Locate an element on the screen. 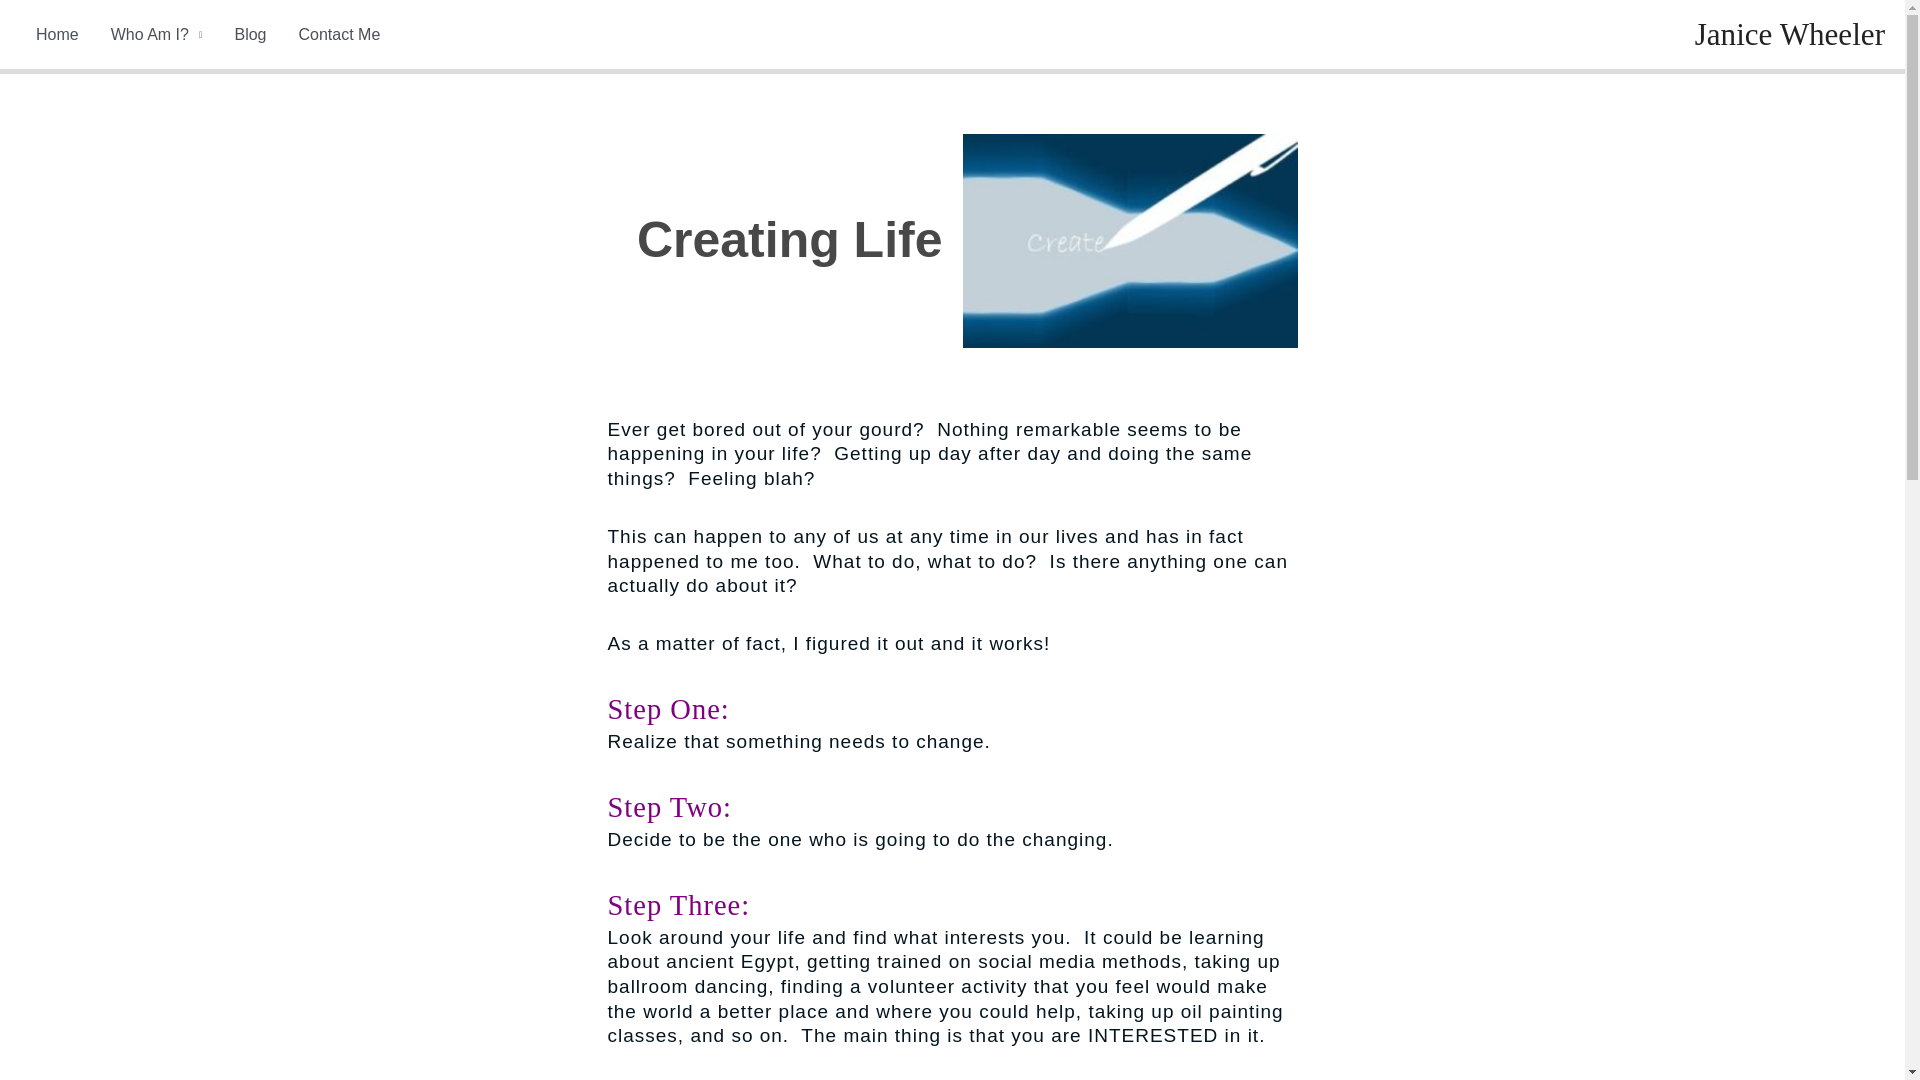  Home is located at coordinates (56, 34).